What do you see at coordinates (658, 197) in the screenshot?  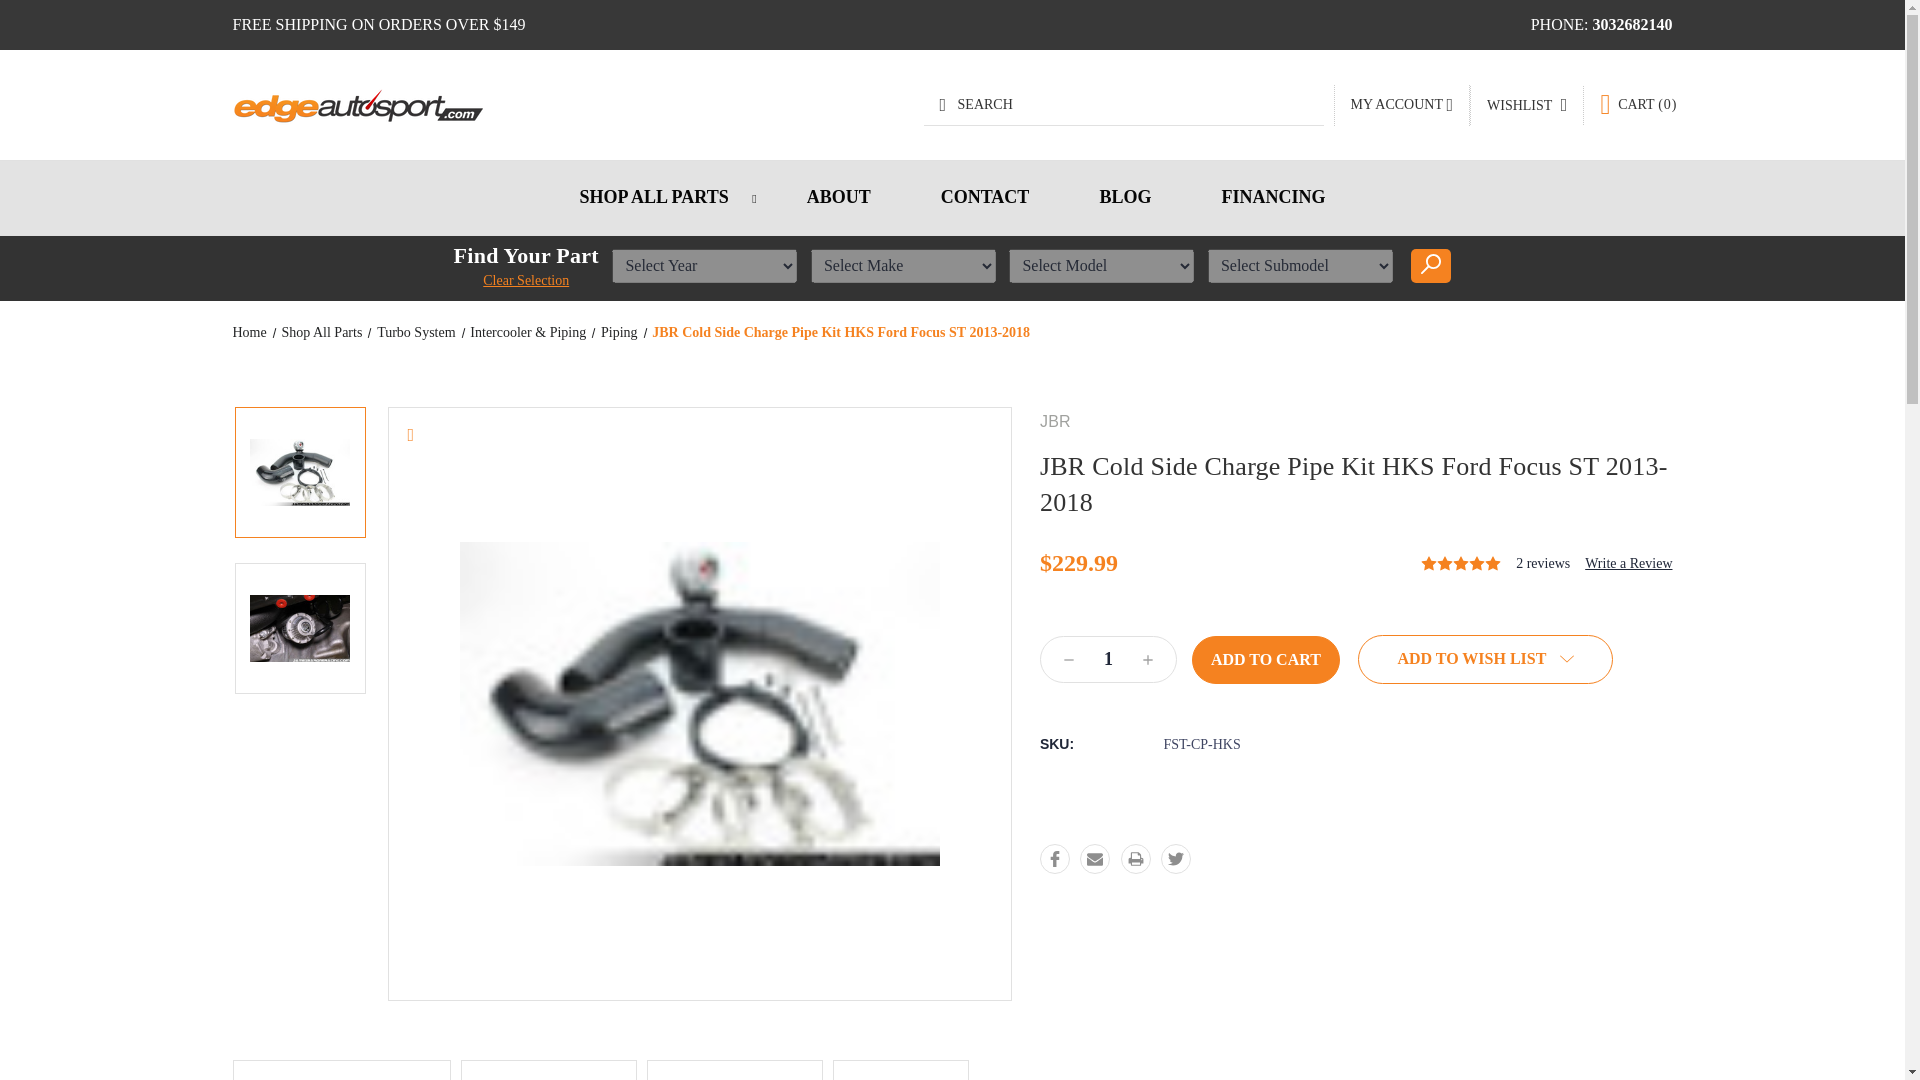 I see `SHOP ALL PARTS` at bounding box center [658, 197].